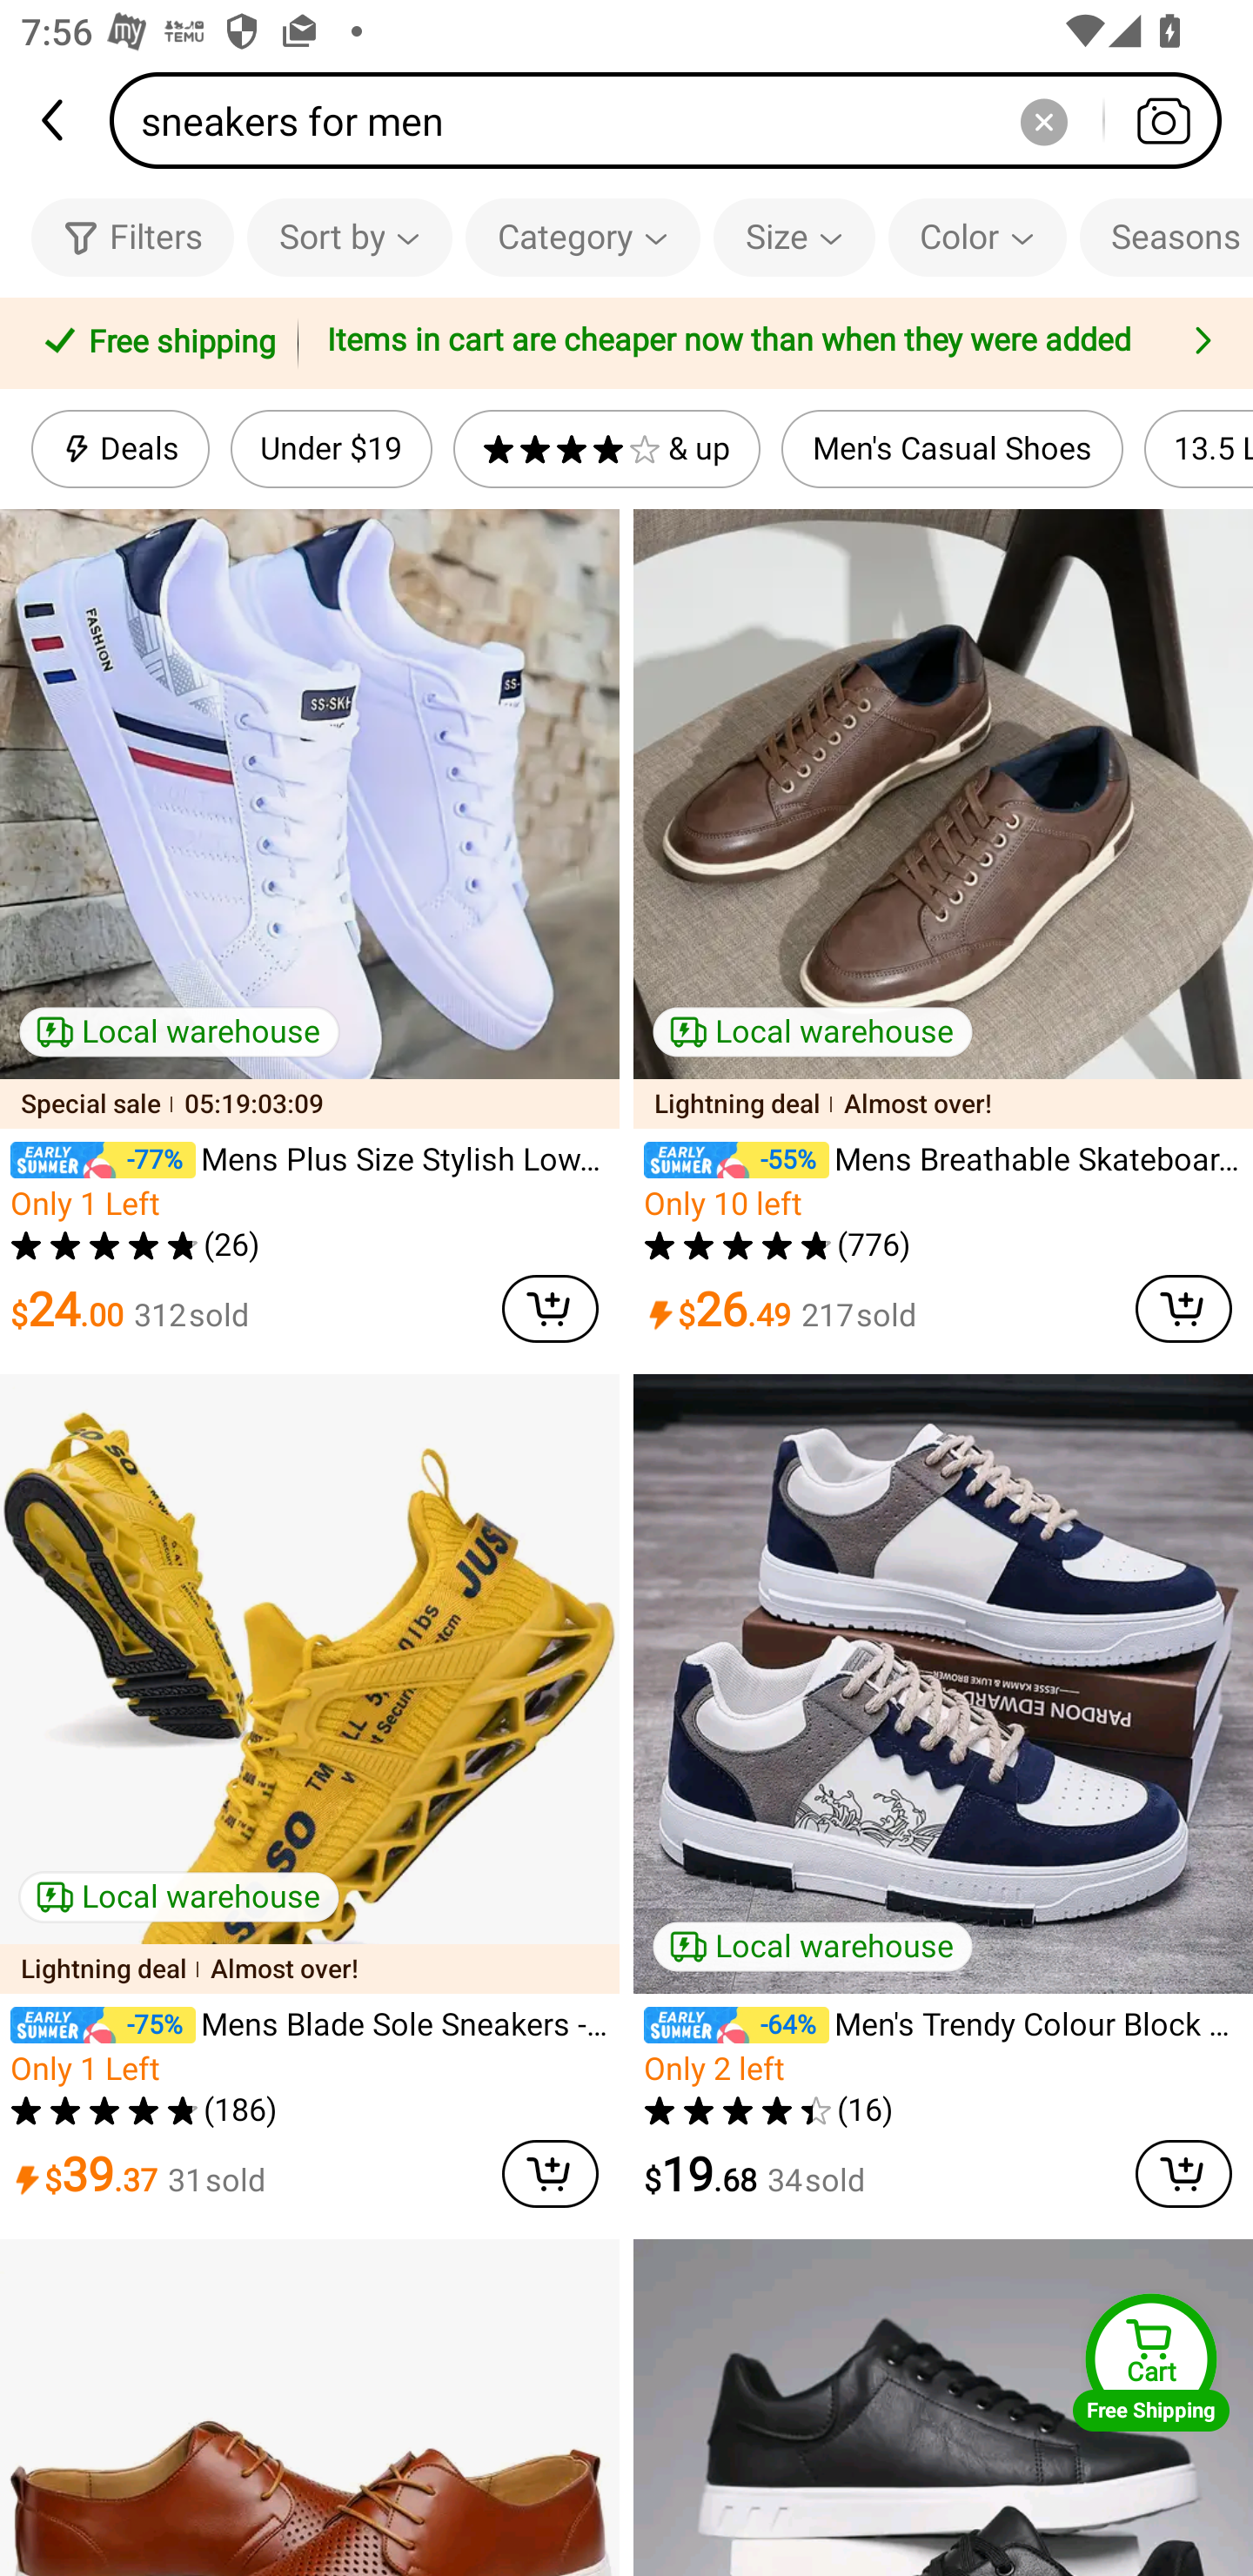 This screenshot has width=1253, height=2576. What do you see at coordinates (583, 237) in the screenshot?
I see `Category` at bounding box center [583, 237].